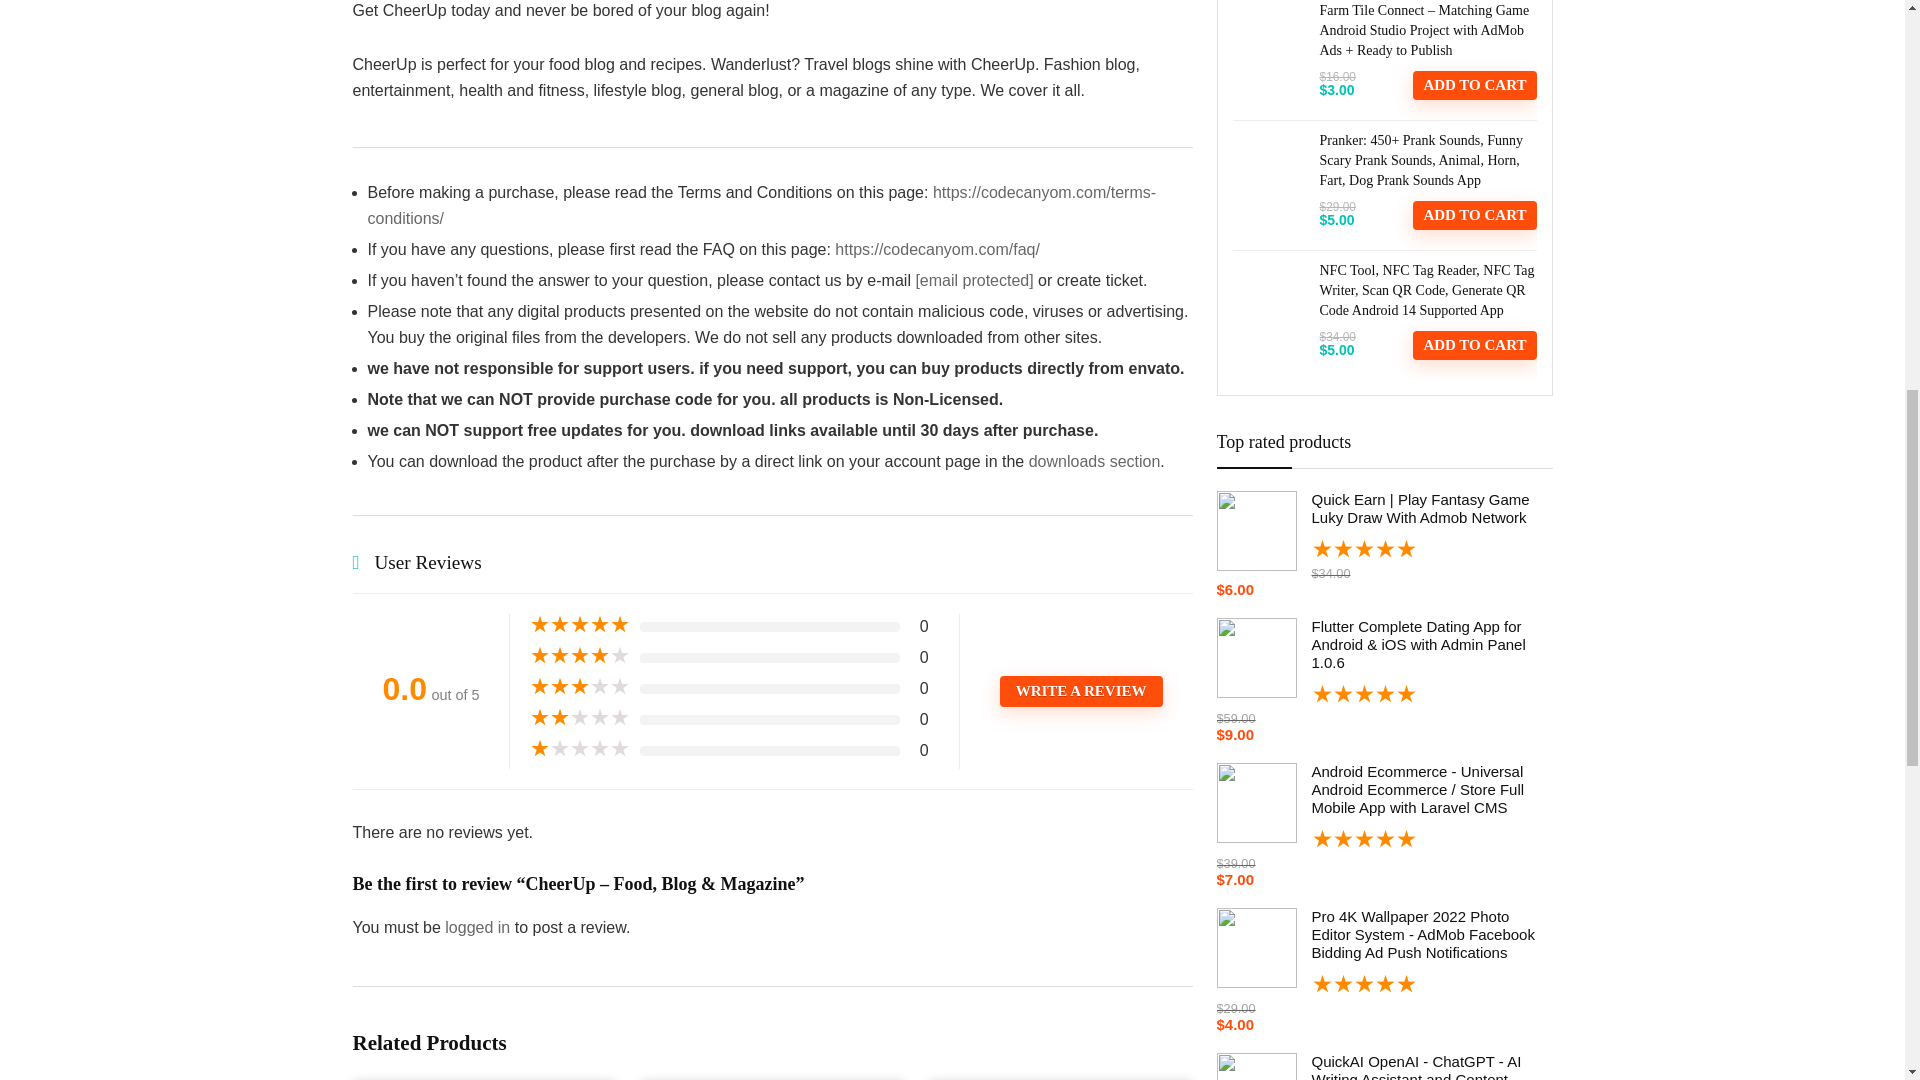 The image size is (1920, 1080). Describe the element at coordinates (1383, 693) in the screenshot. I see `Rated 5 out of 5` at that location.